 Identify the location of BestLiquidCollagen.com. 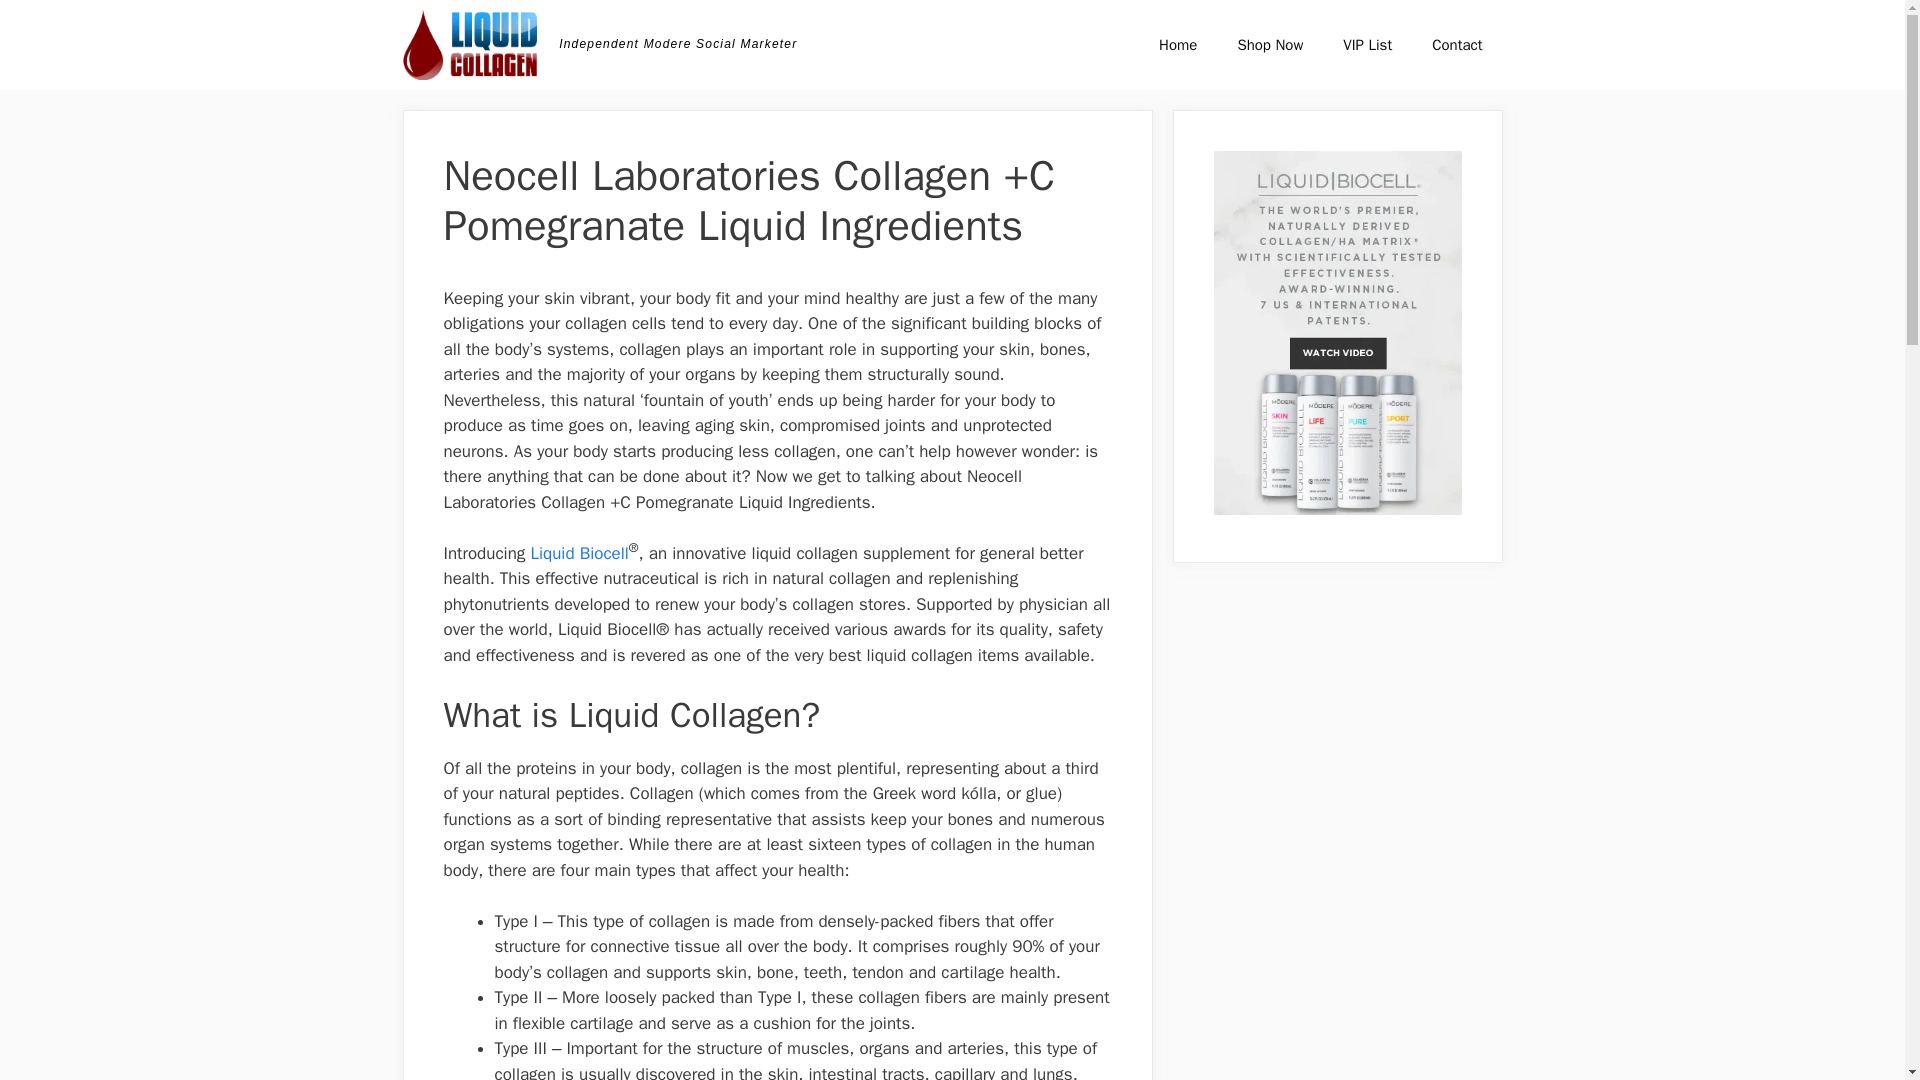
(469, 44).